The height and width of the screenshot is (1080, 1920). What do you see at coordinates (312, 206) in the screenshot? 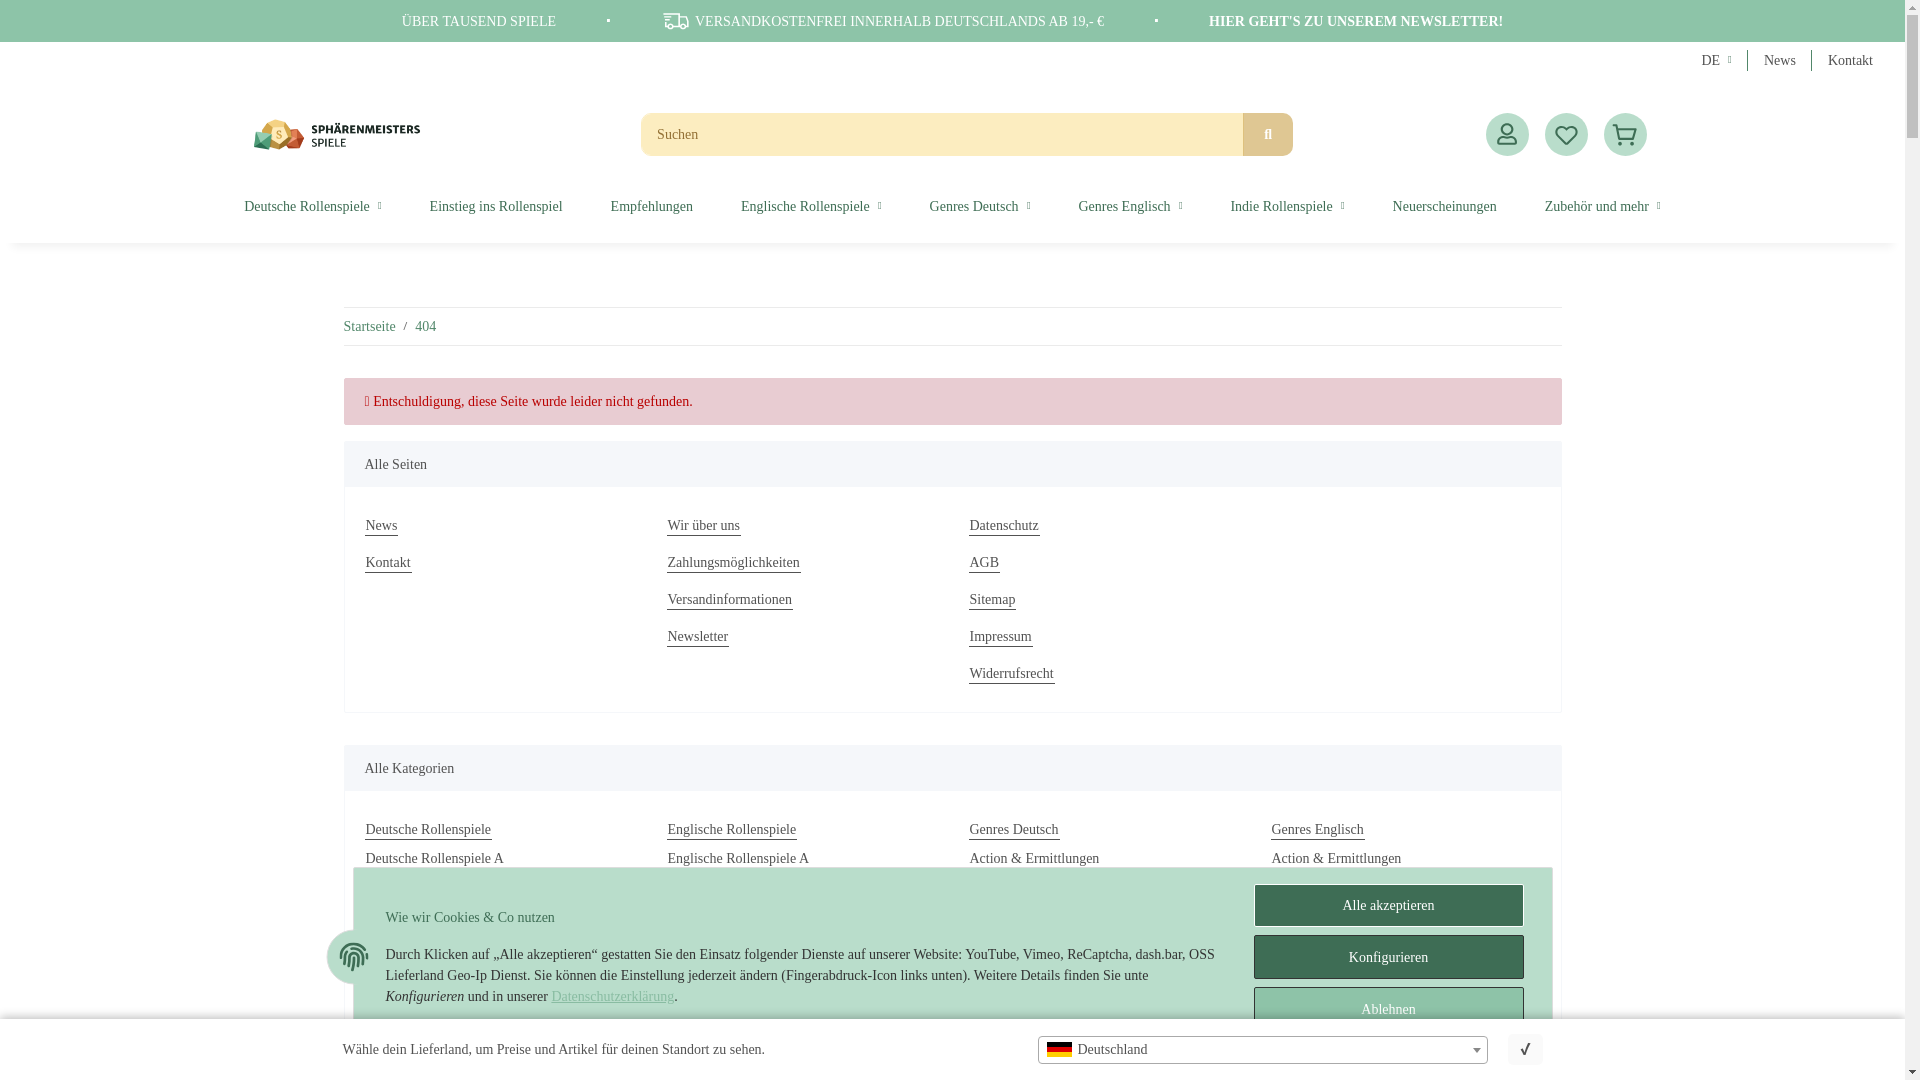
I see `Deutsche Rollenspiele` at bounding box center [312, 206].